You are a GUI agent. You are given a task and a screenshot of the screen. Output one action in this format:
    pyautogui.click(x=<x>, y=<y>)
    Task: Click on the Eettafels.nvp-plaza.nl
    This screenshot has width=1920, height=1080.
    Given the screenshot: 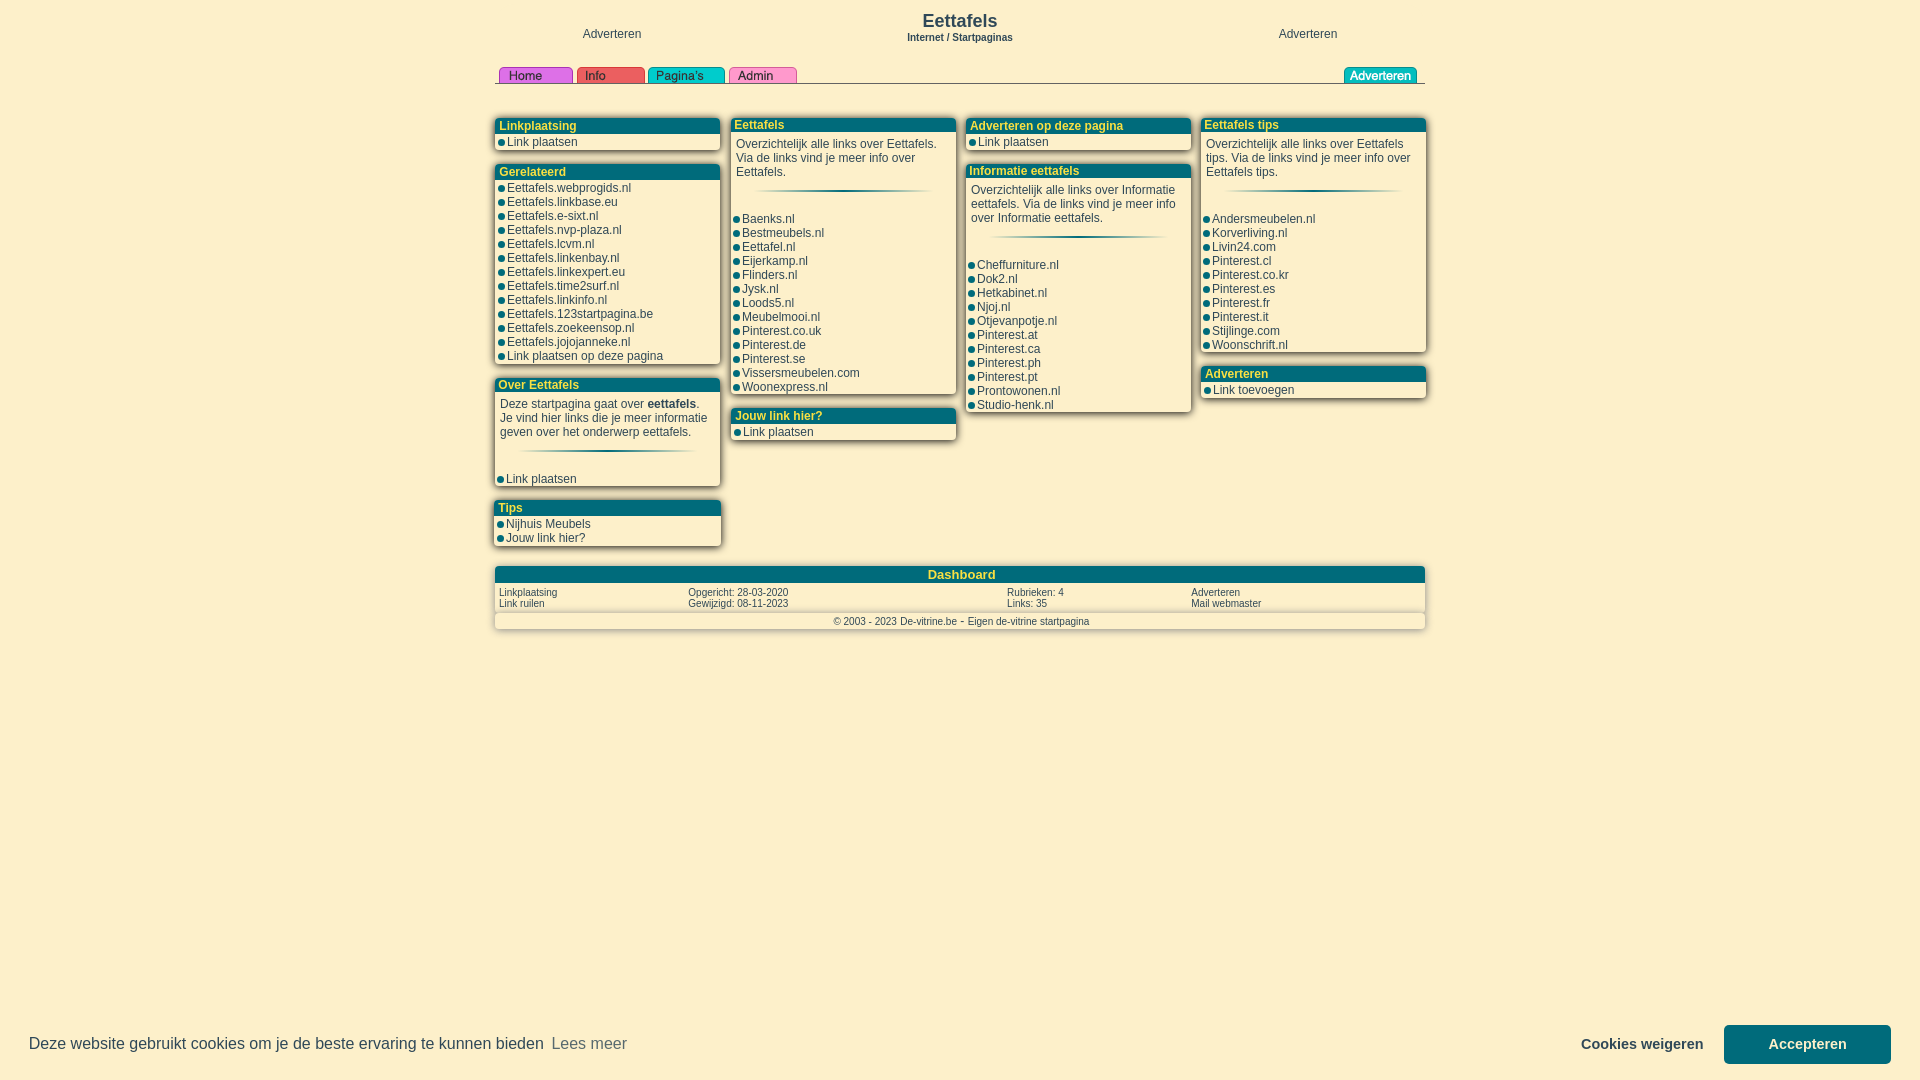 What is the action you would take?
    pyautogui.click(x=564, y=230)
    